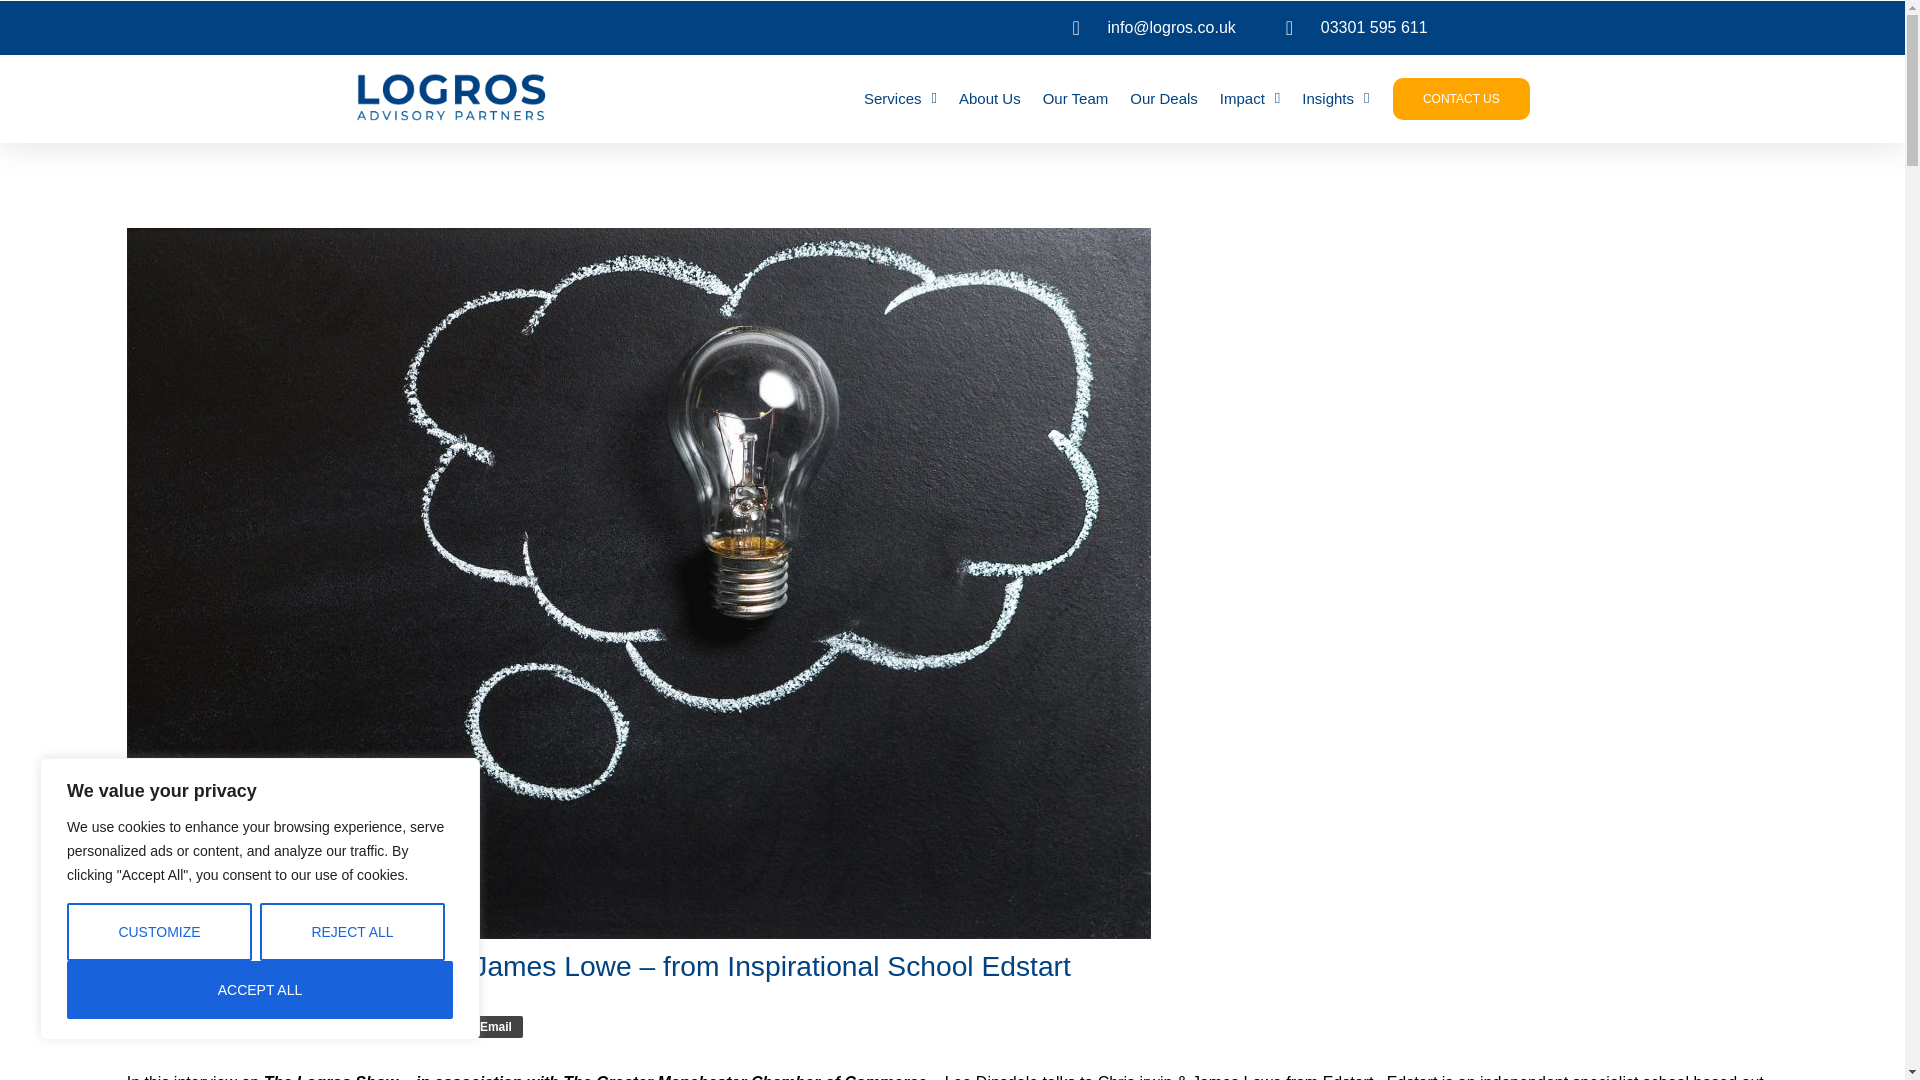 The width and height of the screenshot is (1920, 1080). I want to click on Share on Facebook, so click(172, 1026).